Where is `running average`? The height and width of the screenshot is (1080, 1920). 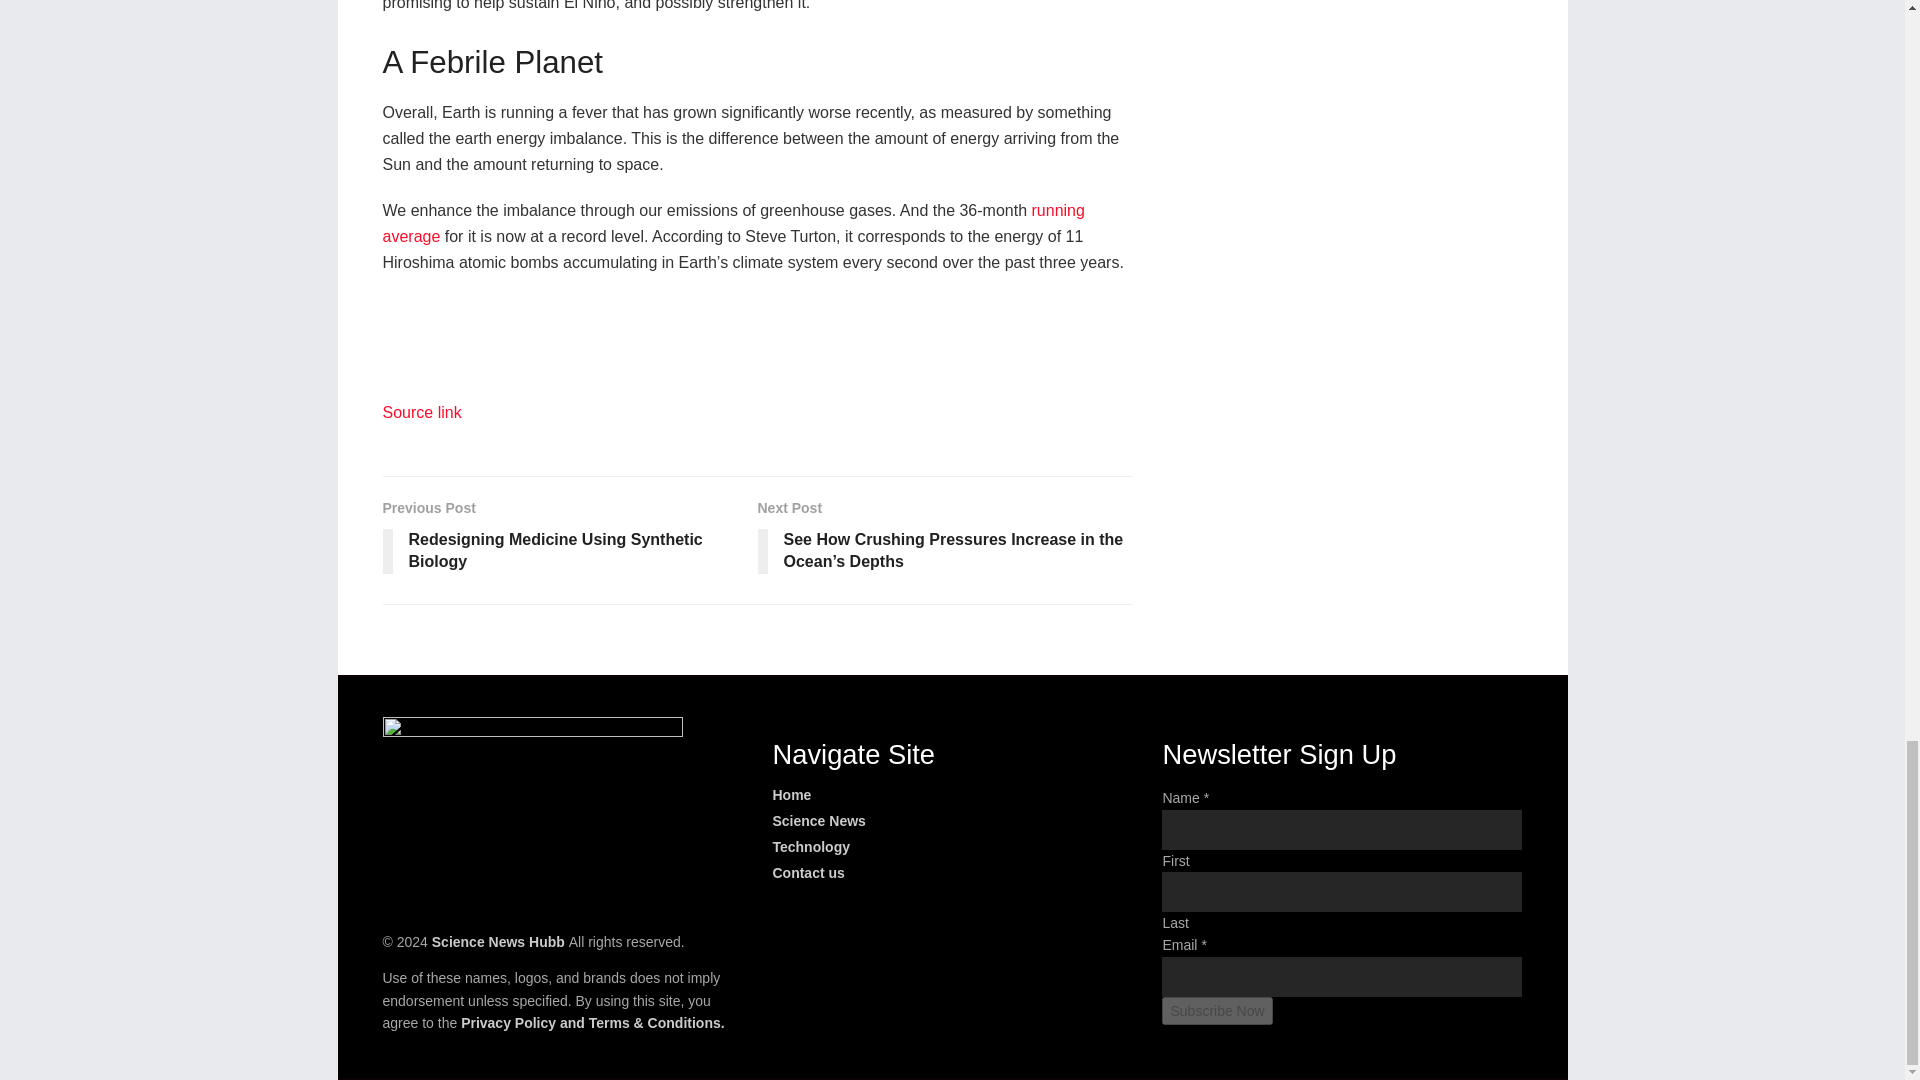 running average is located at coordinates (569, 540).